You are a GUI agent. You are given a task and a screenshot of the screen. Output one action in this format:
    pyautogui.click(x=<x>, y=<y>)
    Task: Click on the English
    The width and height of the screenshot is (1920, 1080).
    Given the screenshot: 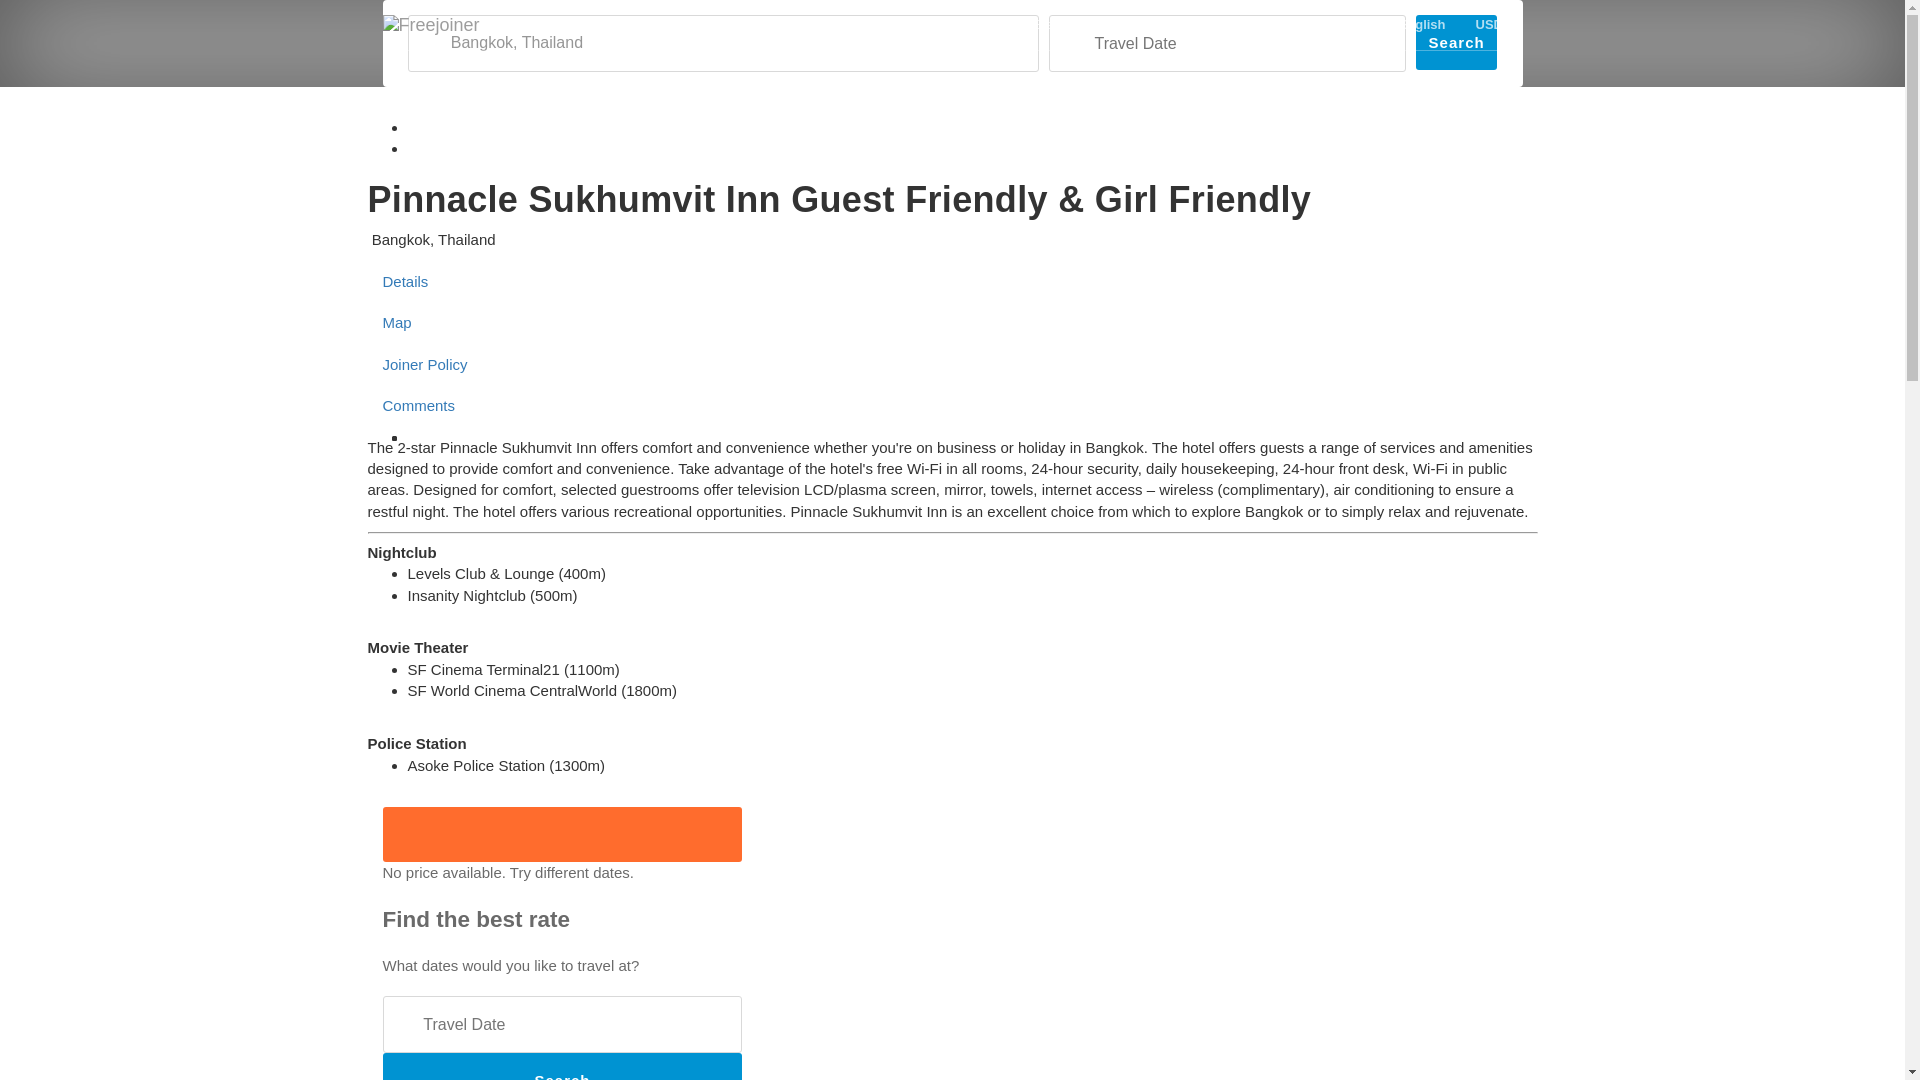 What is the action you would take?
    pyautogui.click(x=1422, y=24)
    